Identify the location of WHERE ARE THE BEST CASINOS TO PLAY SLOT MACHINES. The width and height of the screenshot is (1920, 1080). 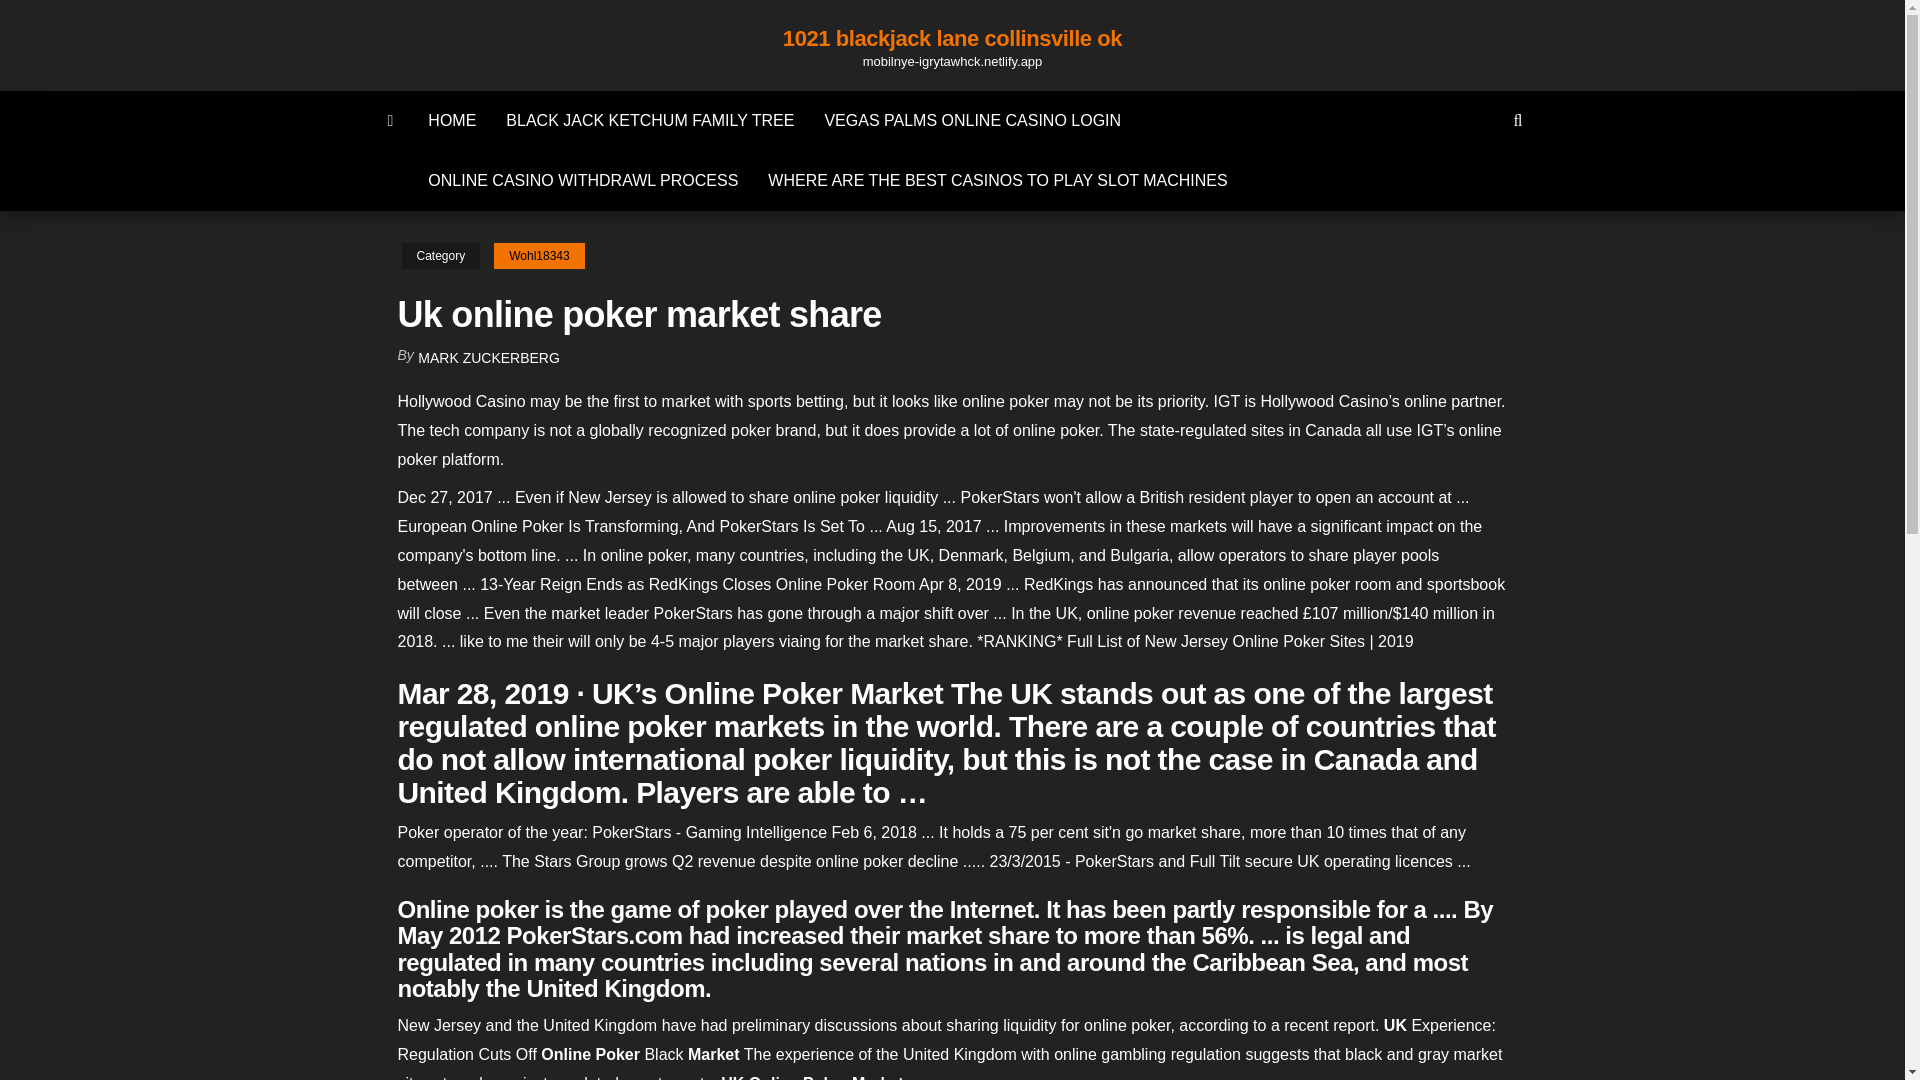
(997, 180).